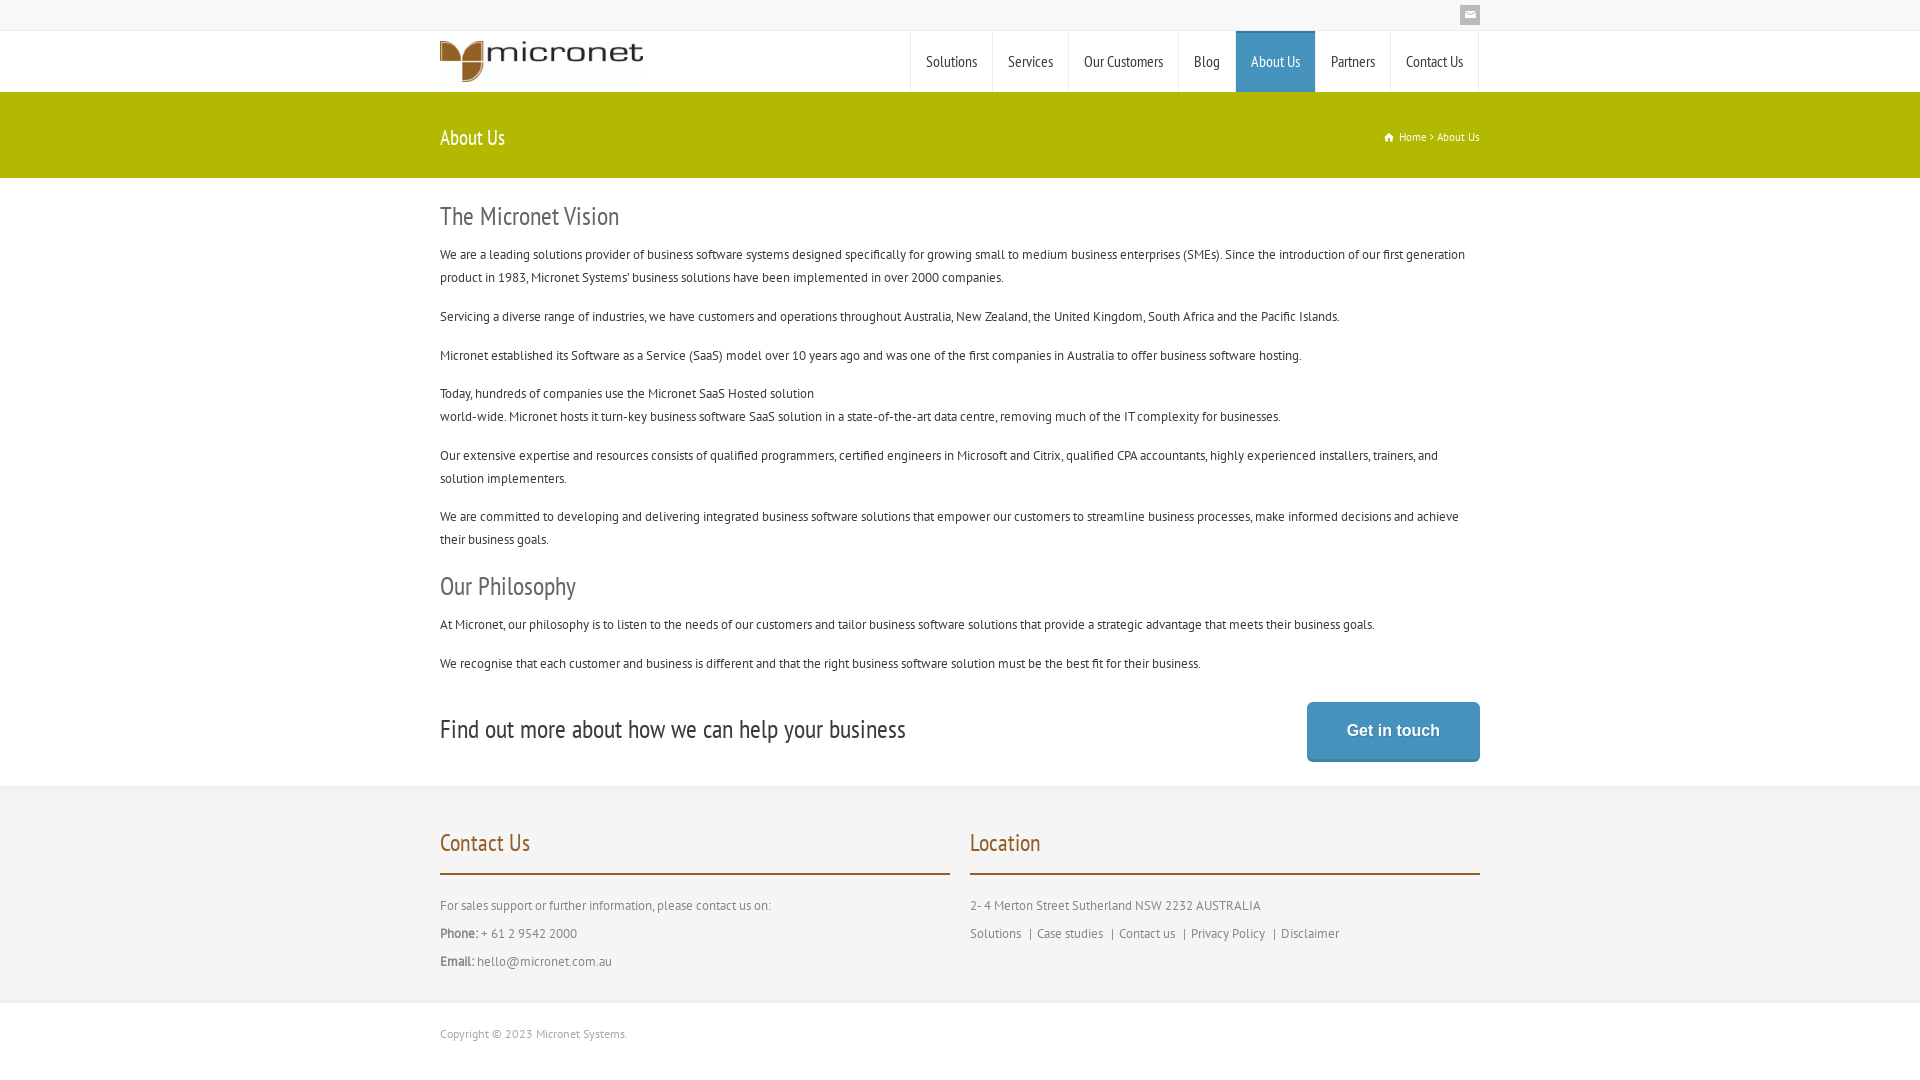 The width and height of the screenshot is (1920, 1080). What do you see at coordinates (1228, 934) in the screenshot?
I see `Privacy Policy` at bounding box center [1228, 934].